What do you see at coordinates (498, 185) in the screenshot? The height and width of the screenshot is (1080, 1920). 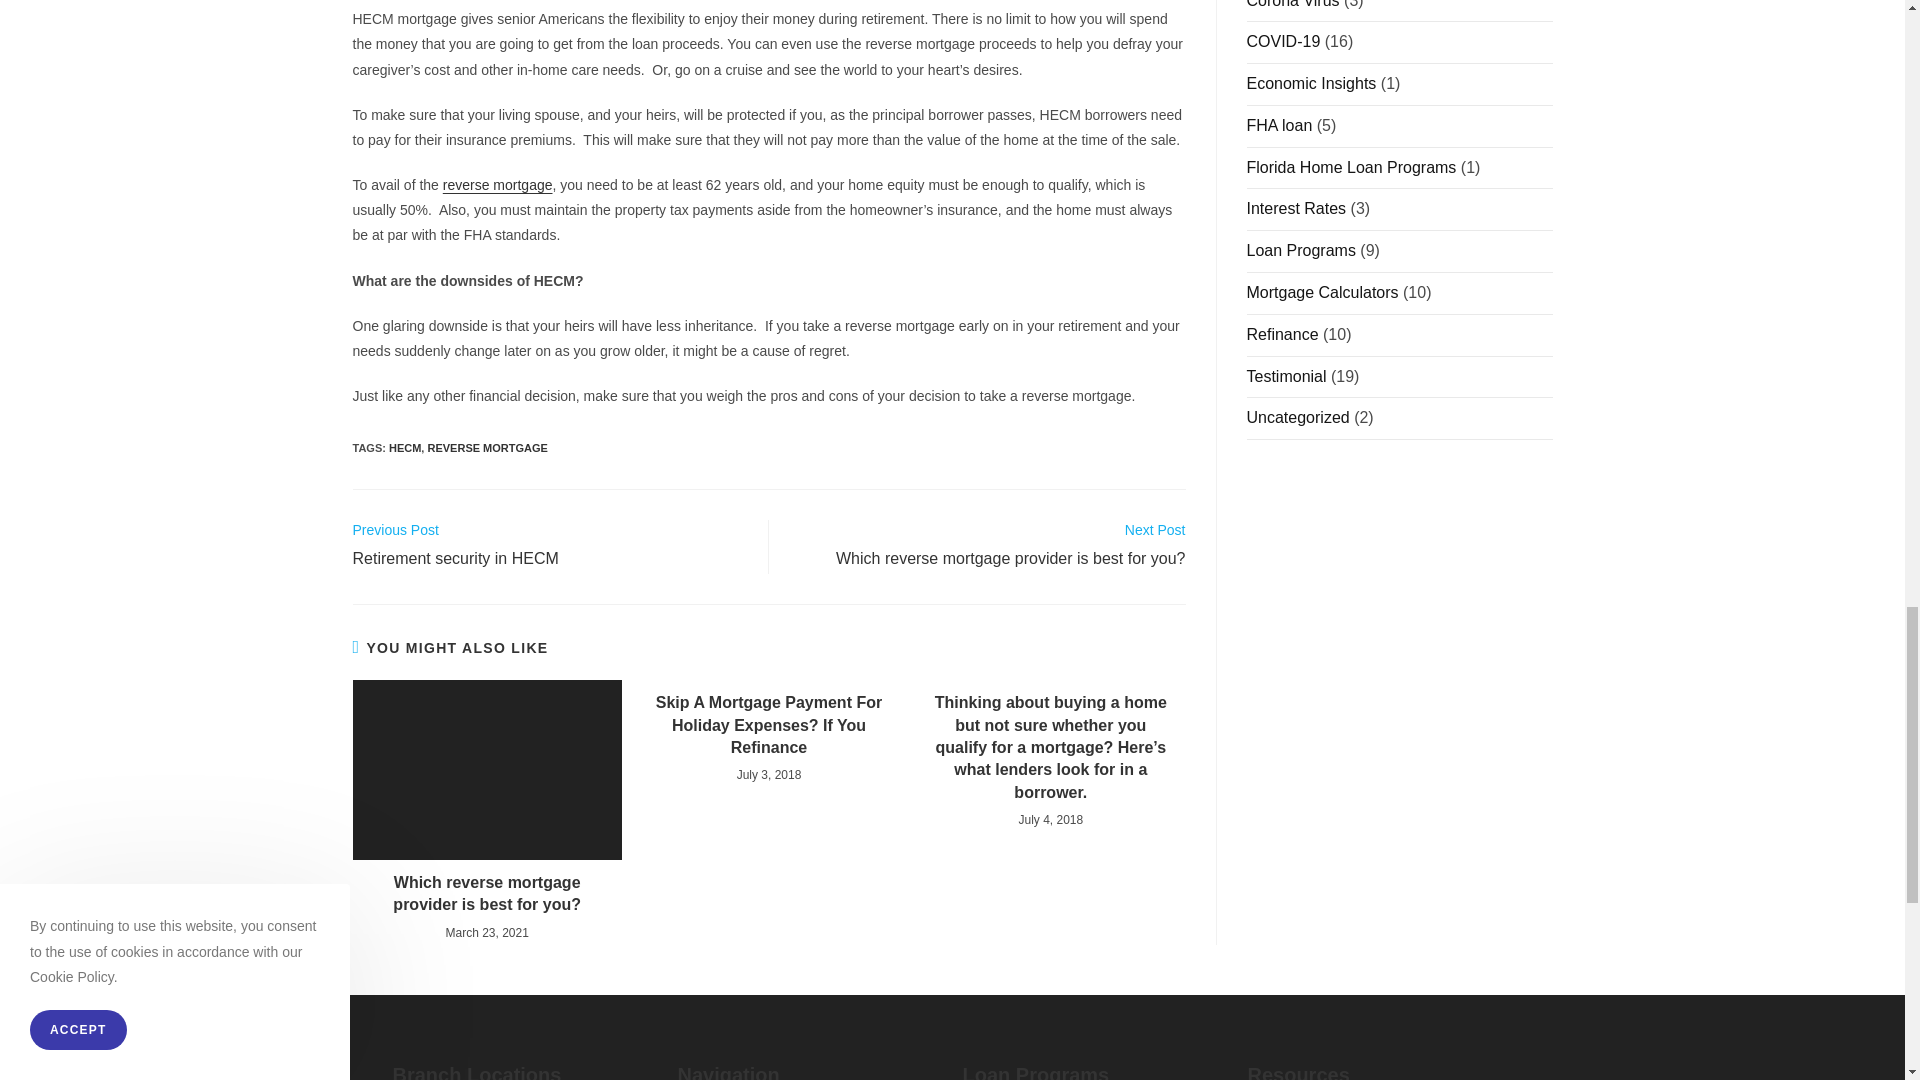 I see `REVERSE MORTGAGE` at bounding box center [498, 185].